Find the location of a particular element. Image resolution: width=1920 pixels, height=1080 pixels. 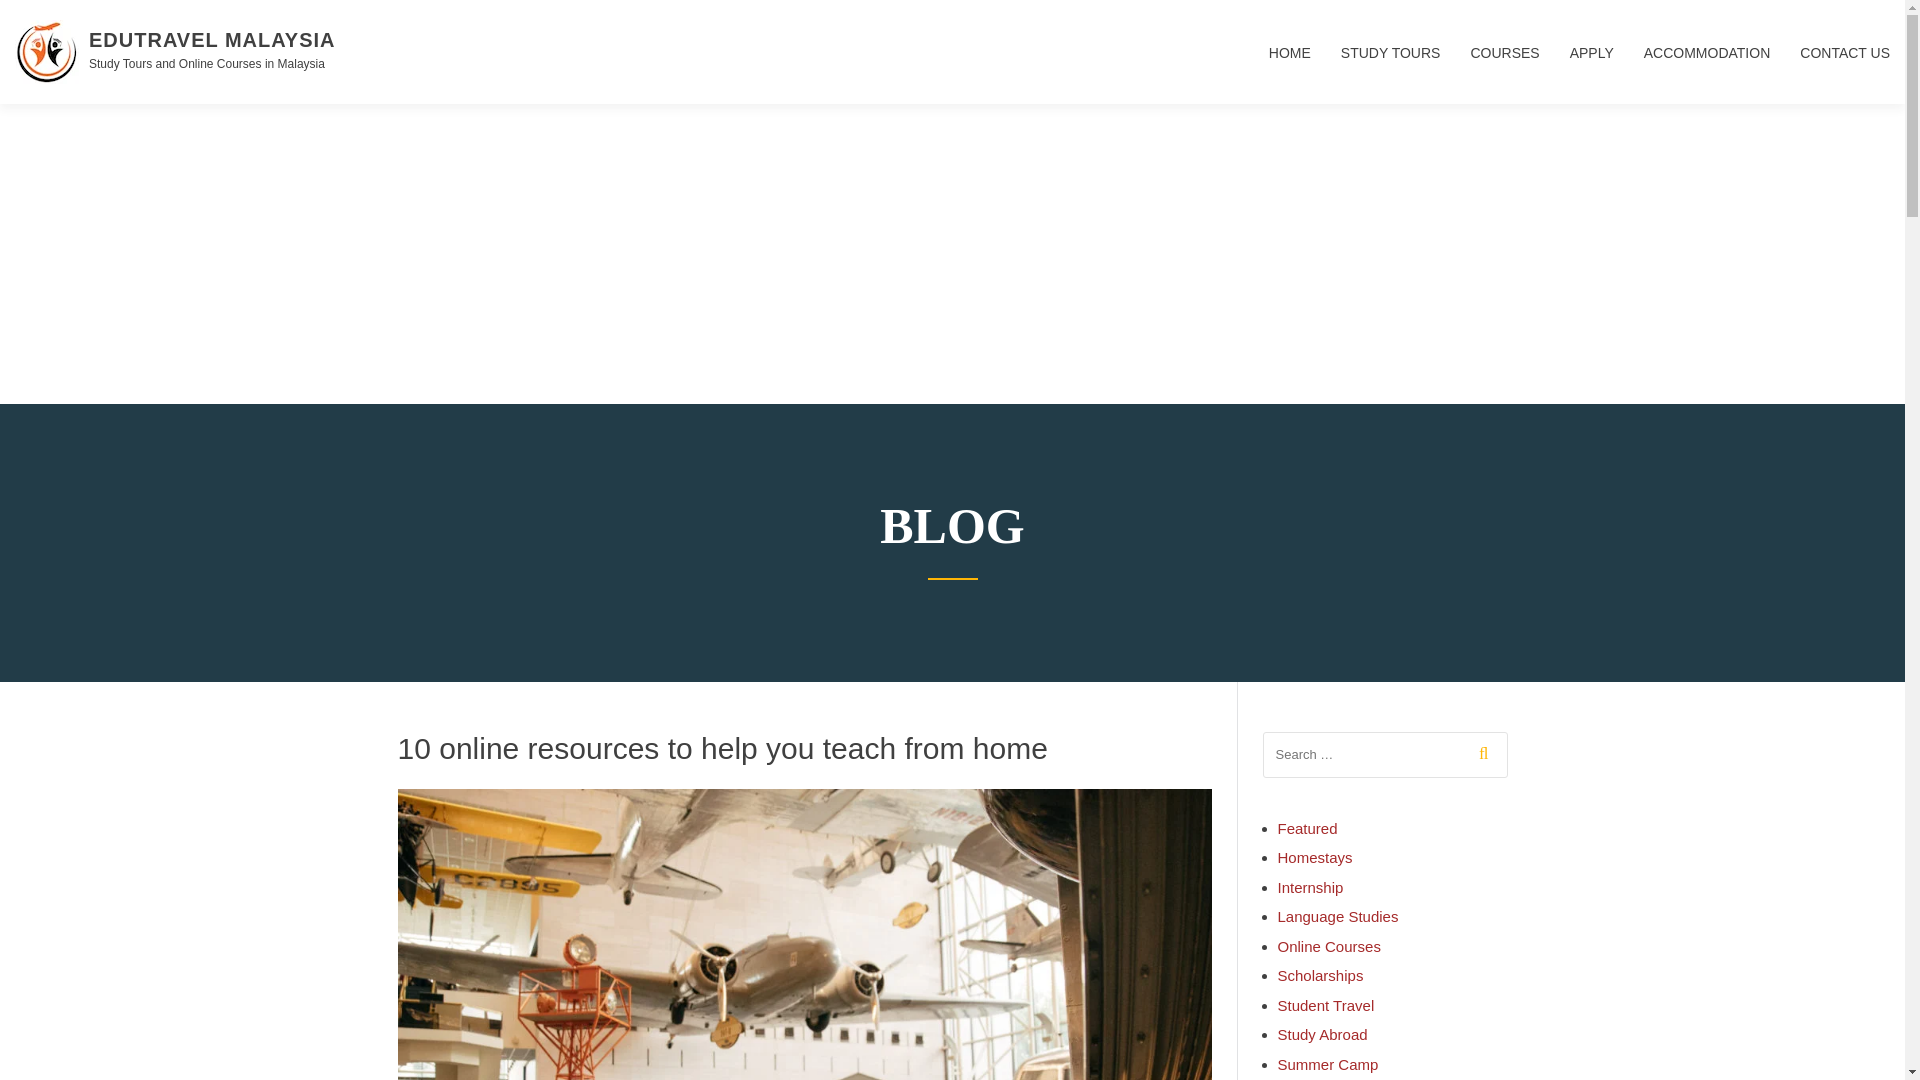

CONTACT US is located at coordinates (1837, 66).